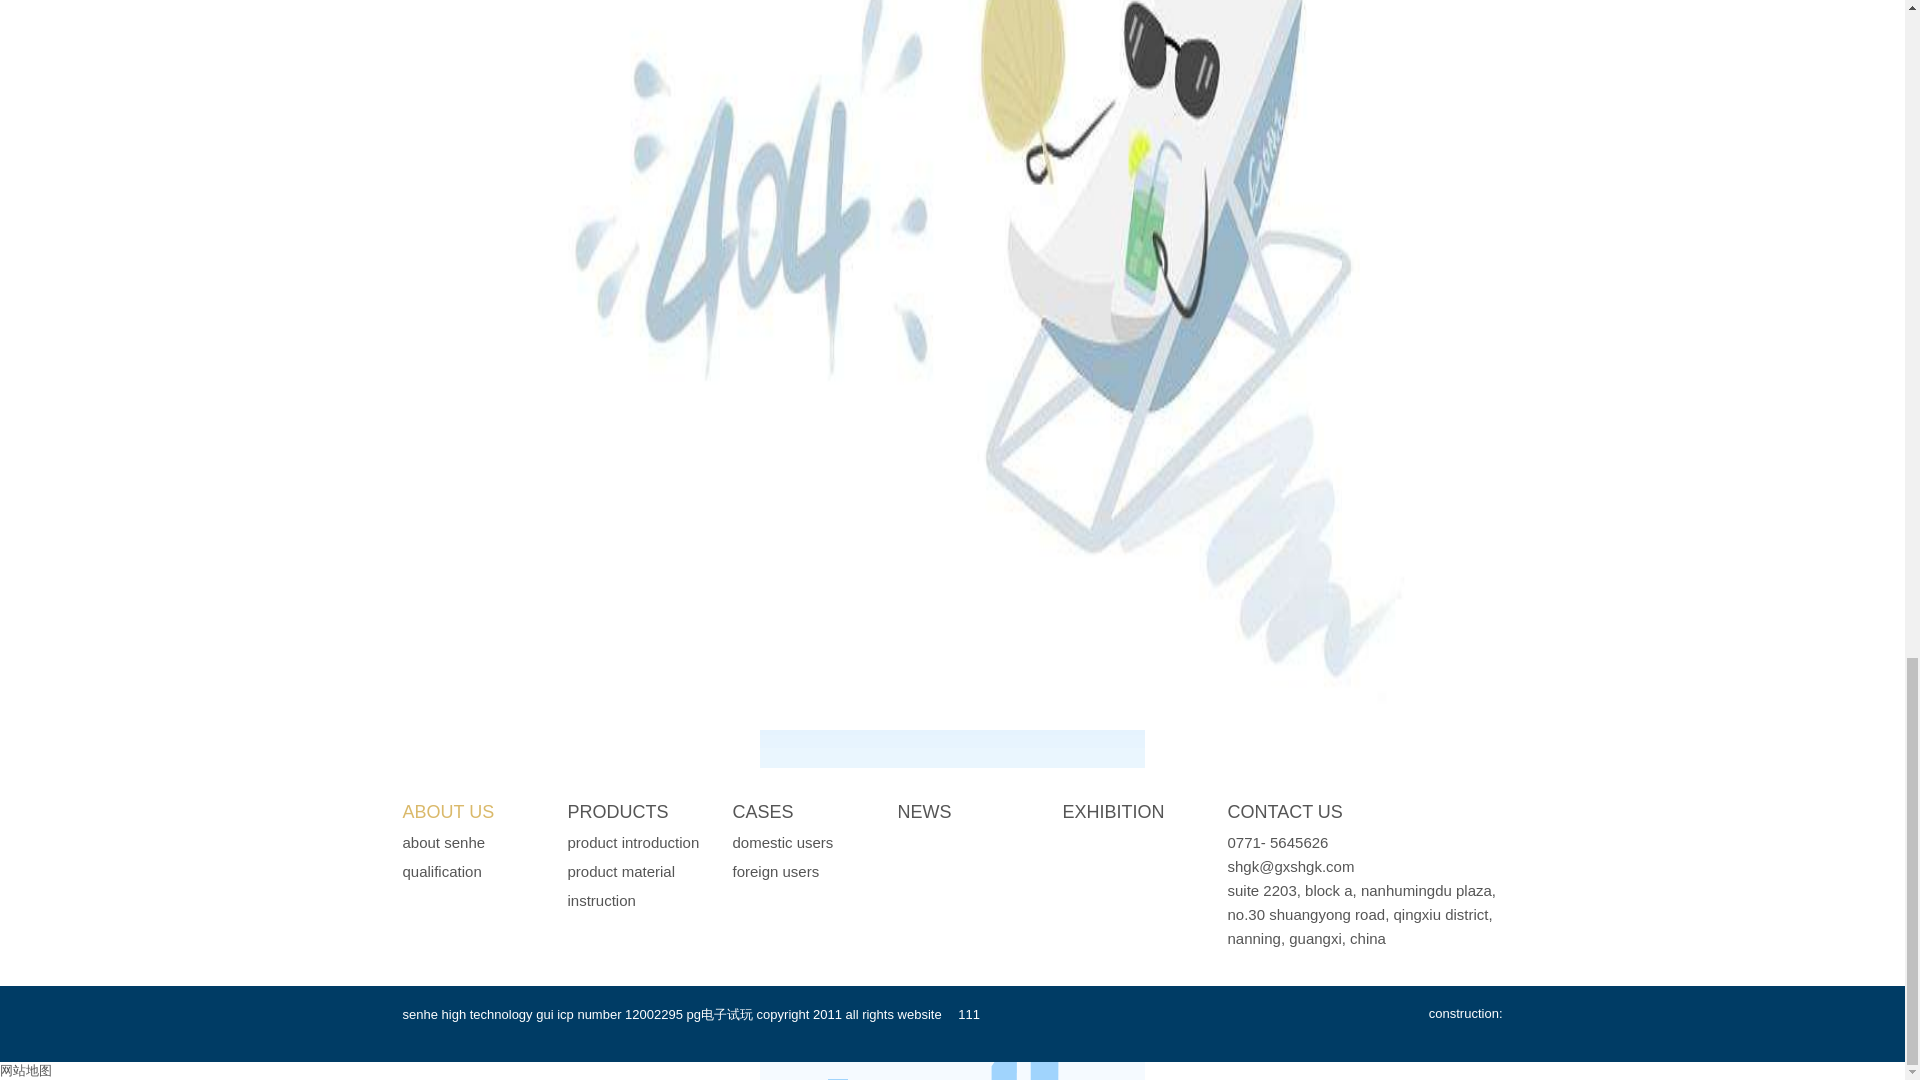 Image resolution: width=1920 pixels, height=1080 pixels. I want to click on EXHIBITION, so click(1112, 812).